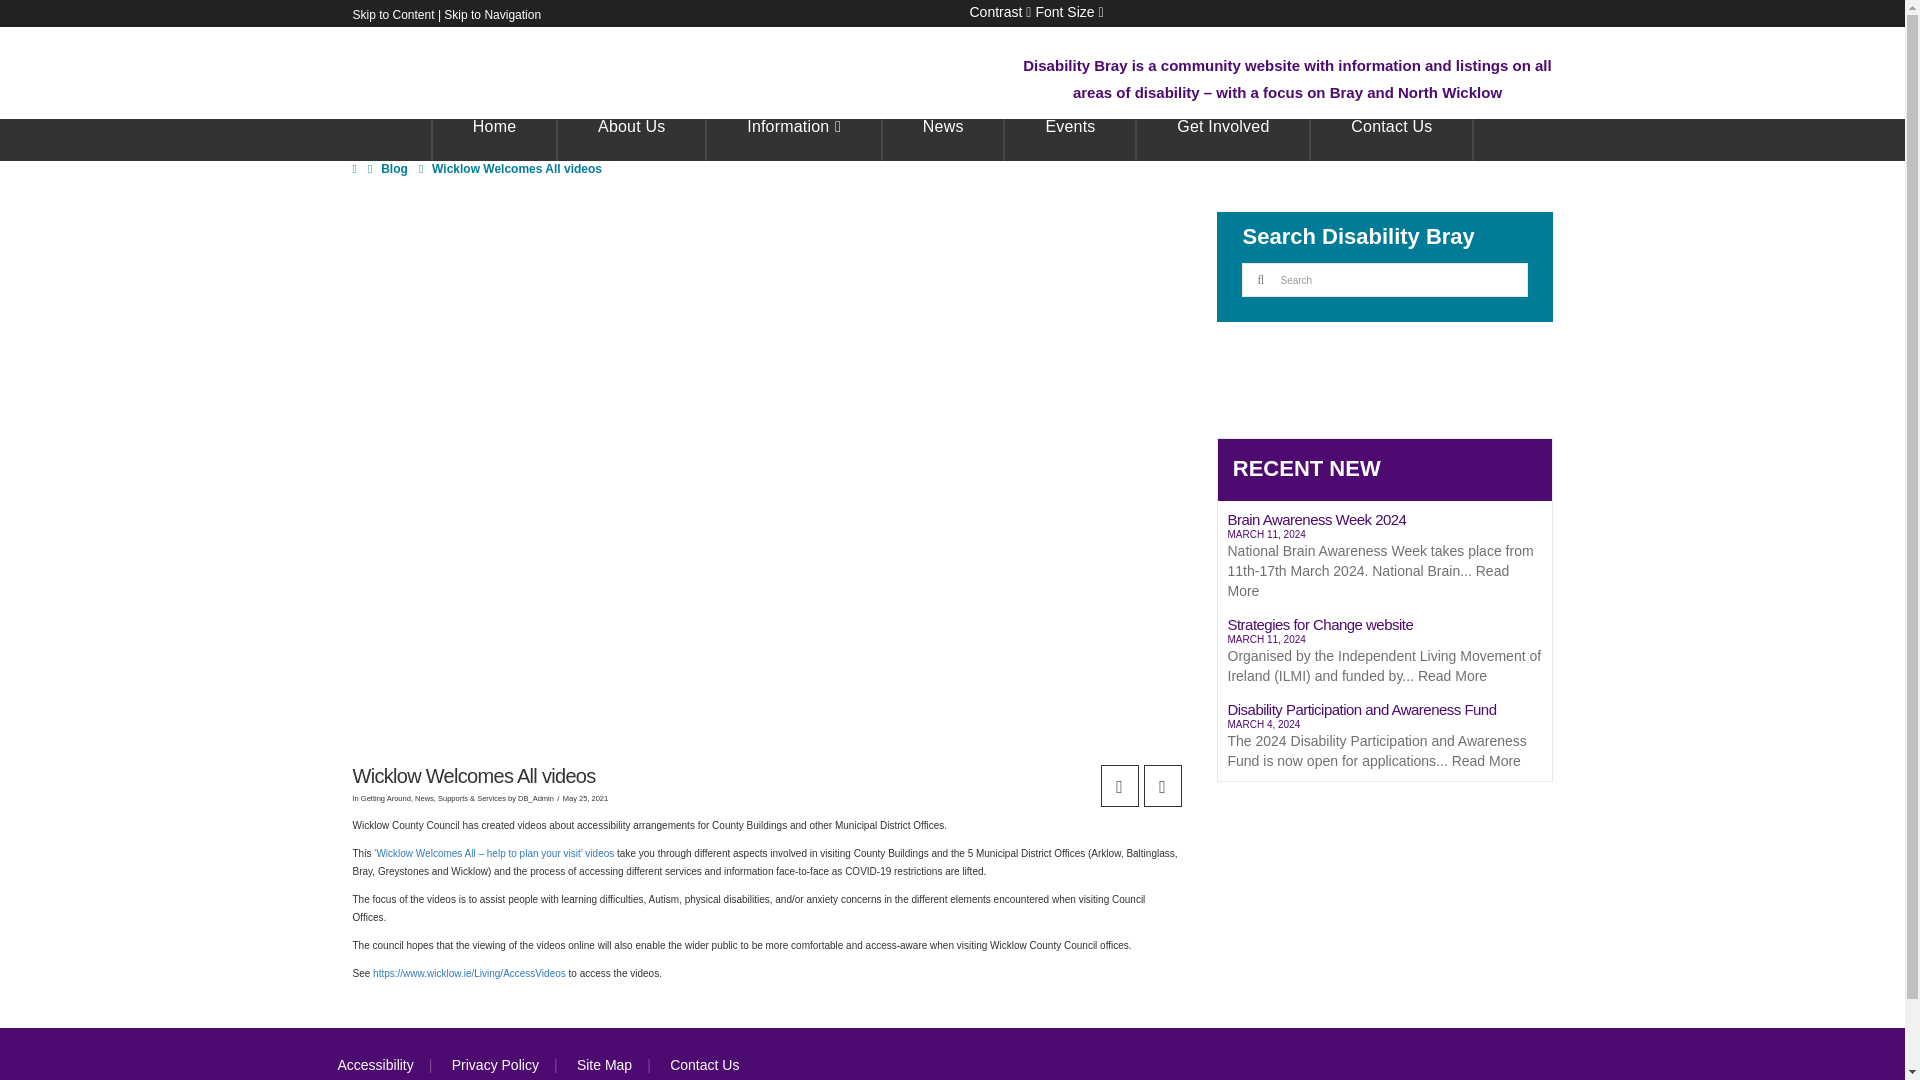  I want to click on Permalink to: "Strategies for Change website", so click(1384, 653).